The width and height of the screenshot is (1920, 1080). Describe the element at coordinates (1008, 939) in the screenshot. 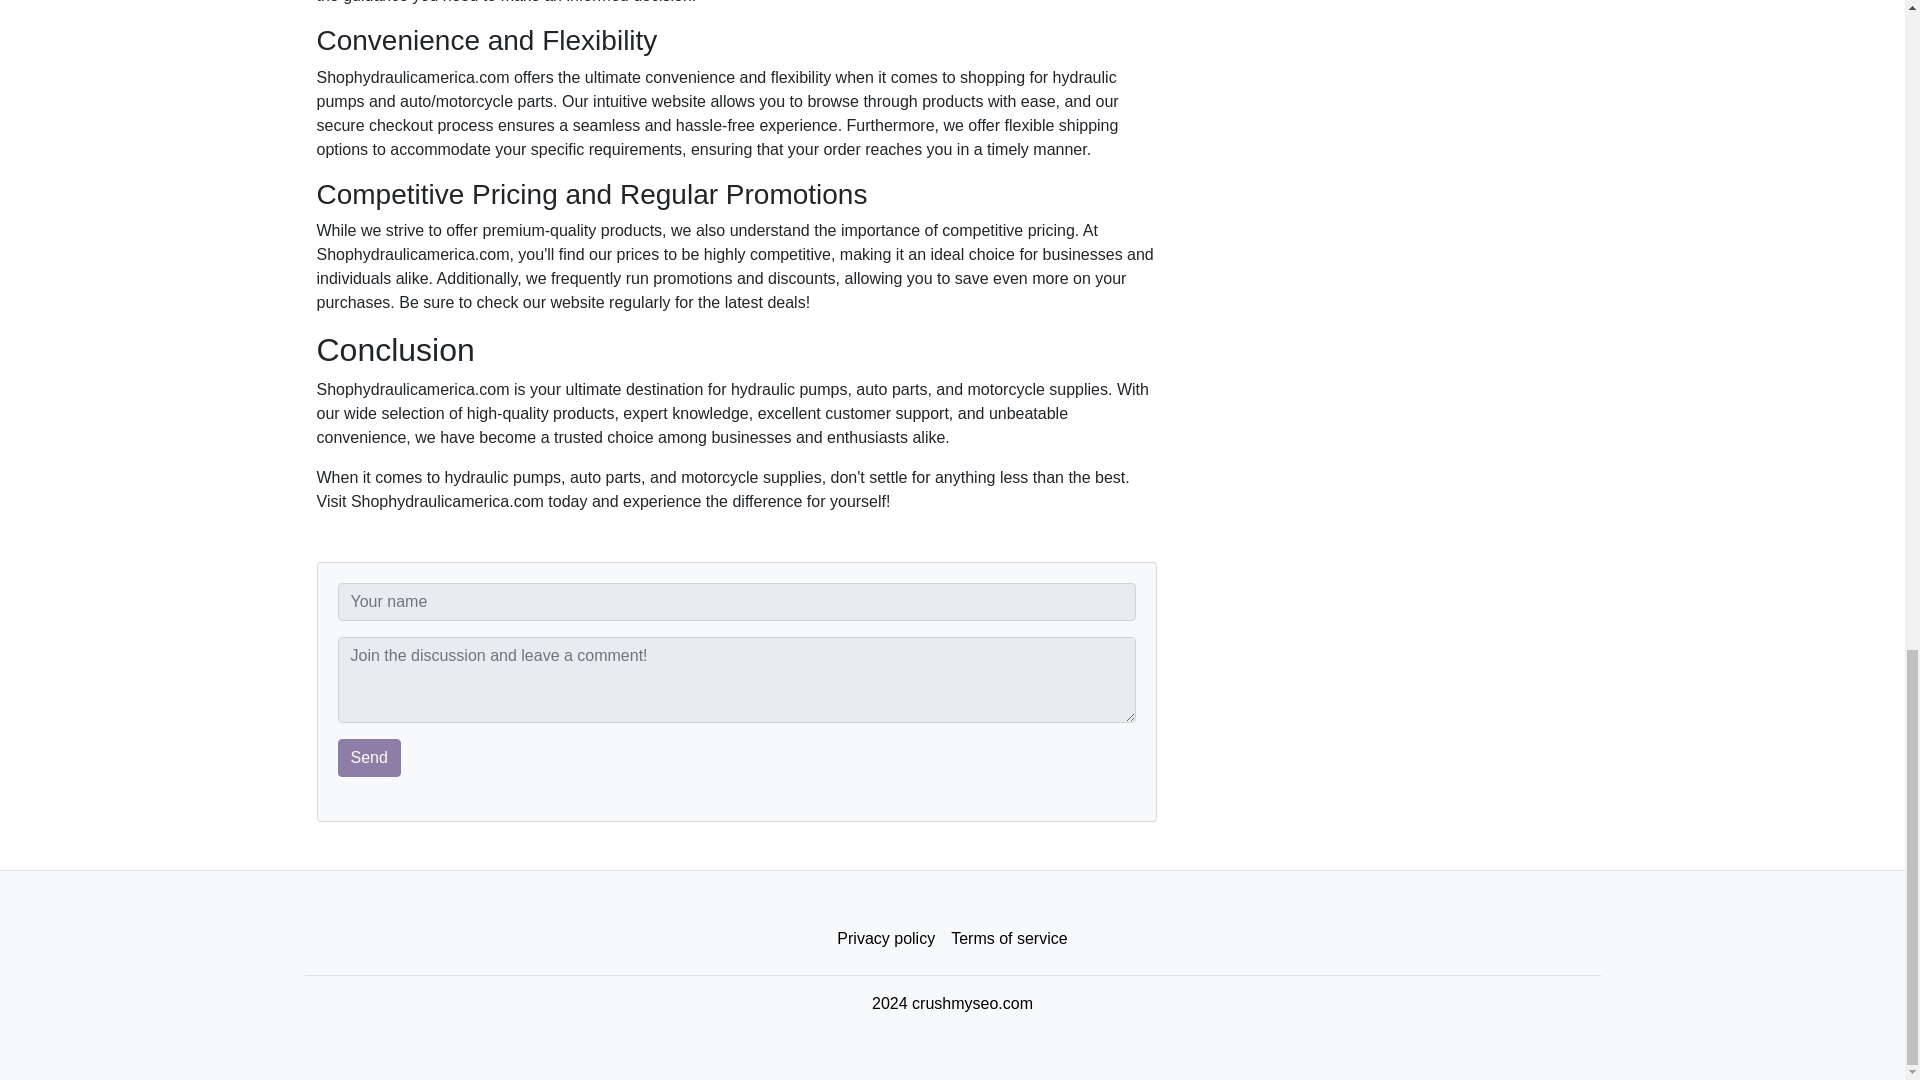

I see `Terms of service` at that location.